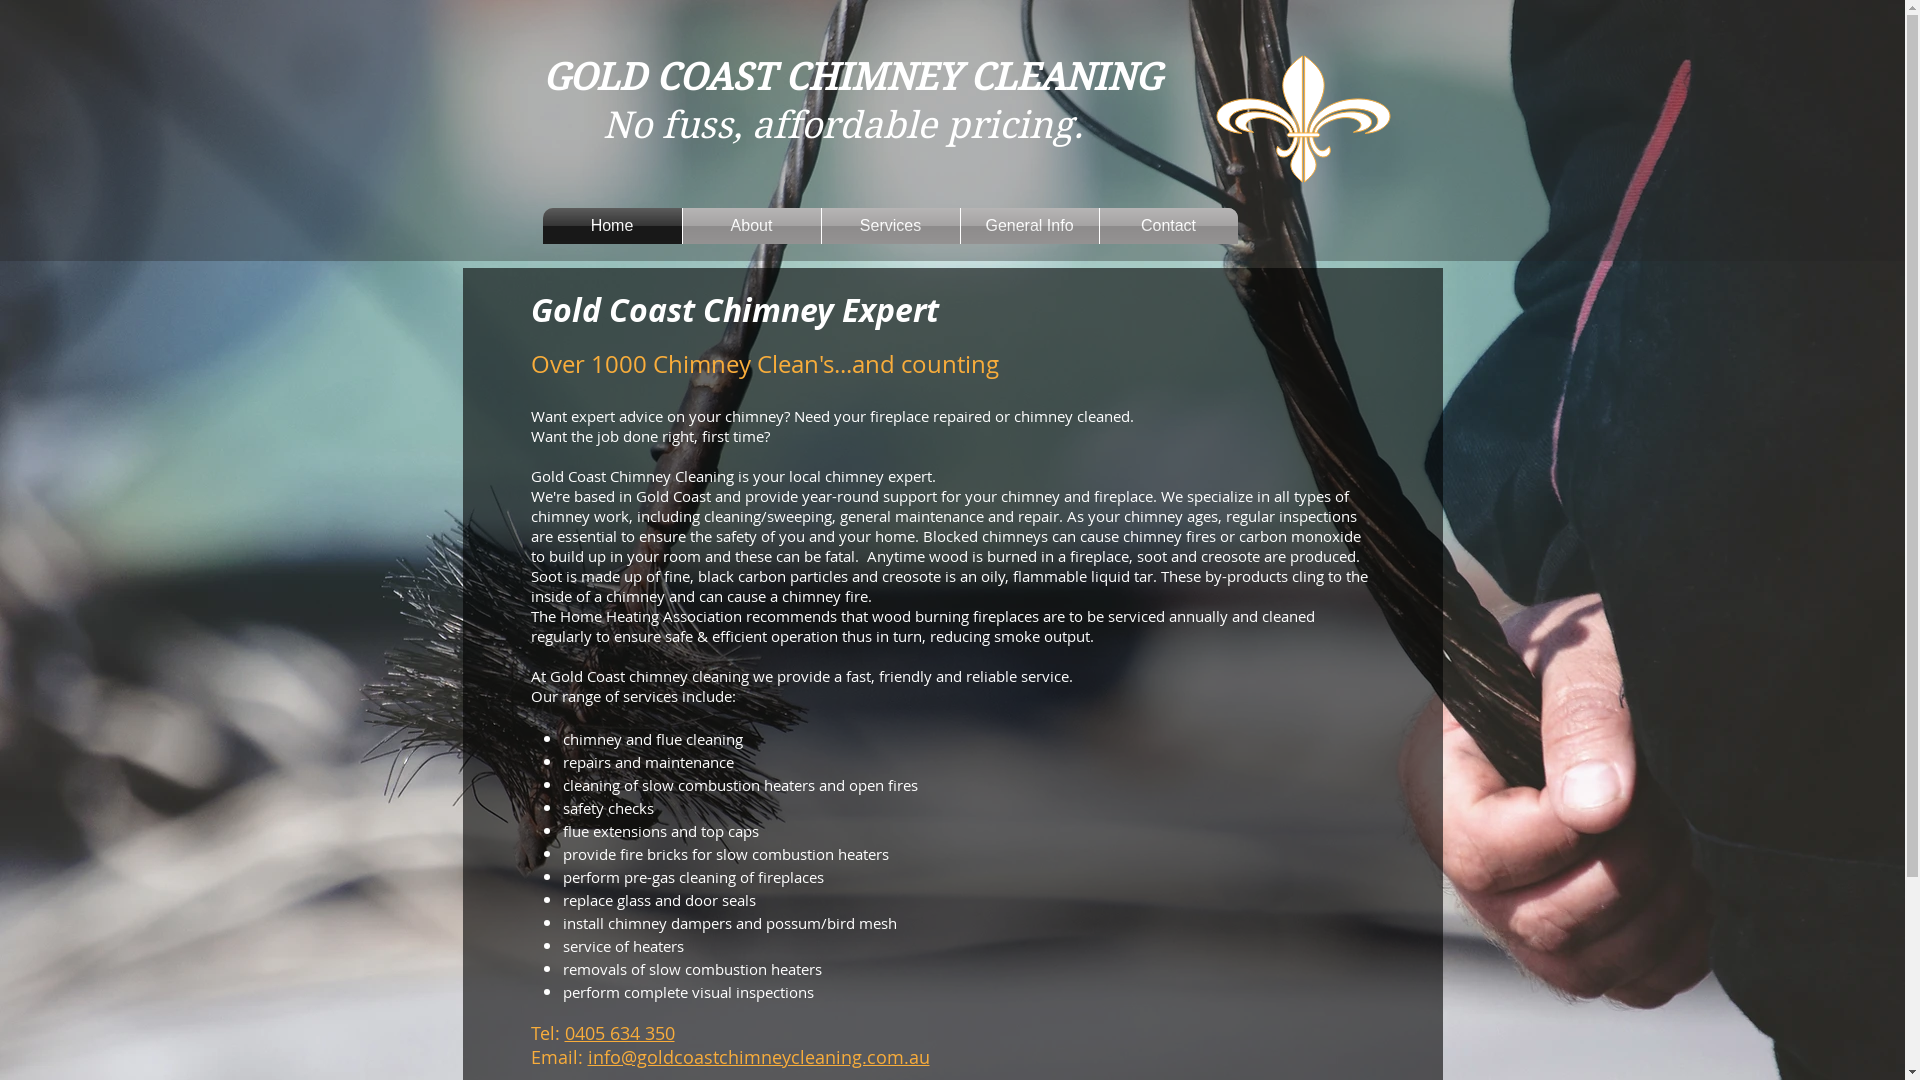  I want to click on Services, so click(891, 226).